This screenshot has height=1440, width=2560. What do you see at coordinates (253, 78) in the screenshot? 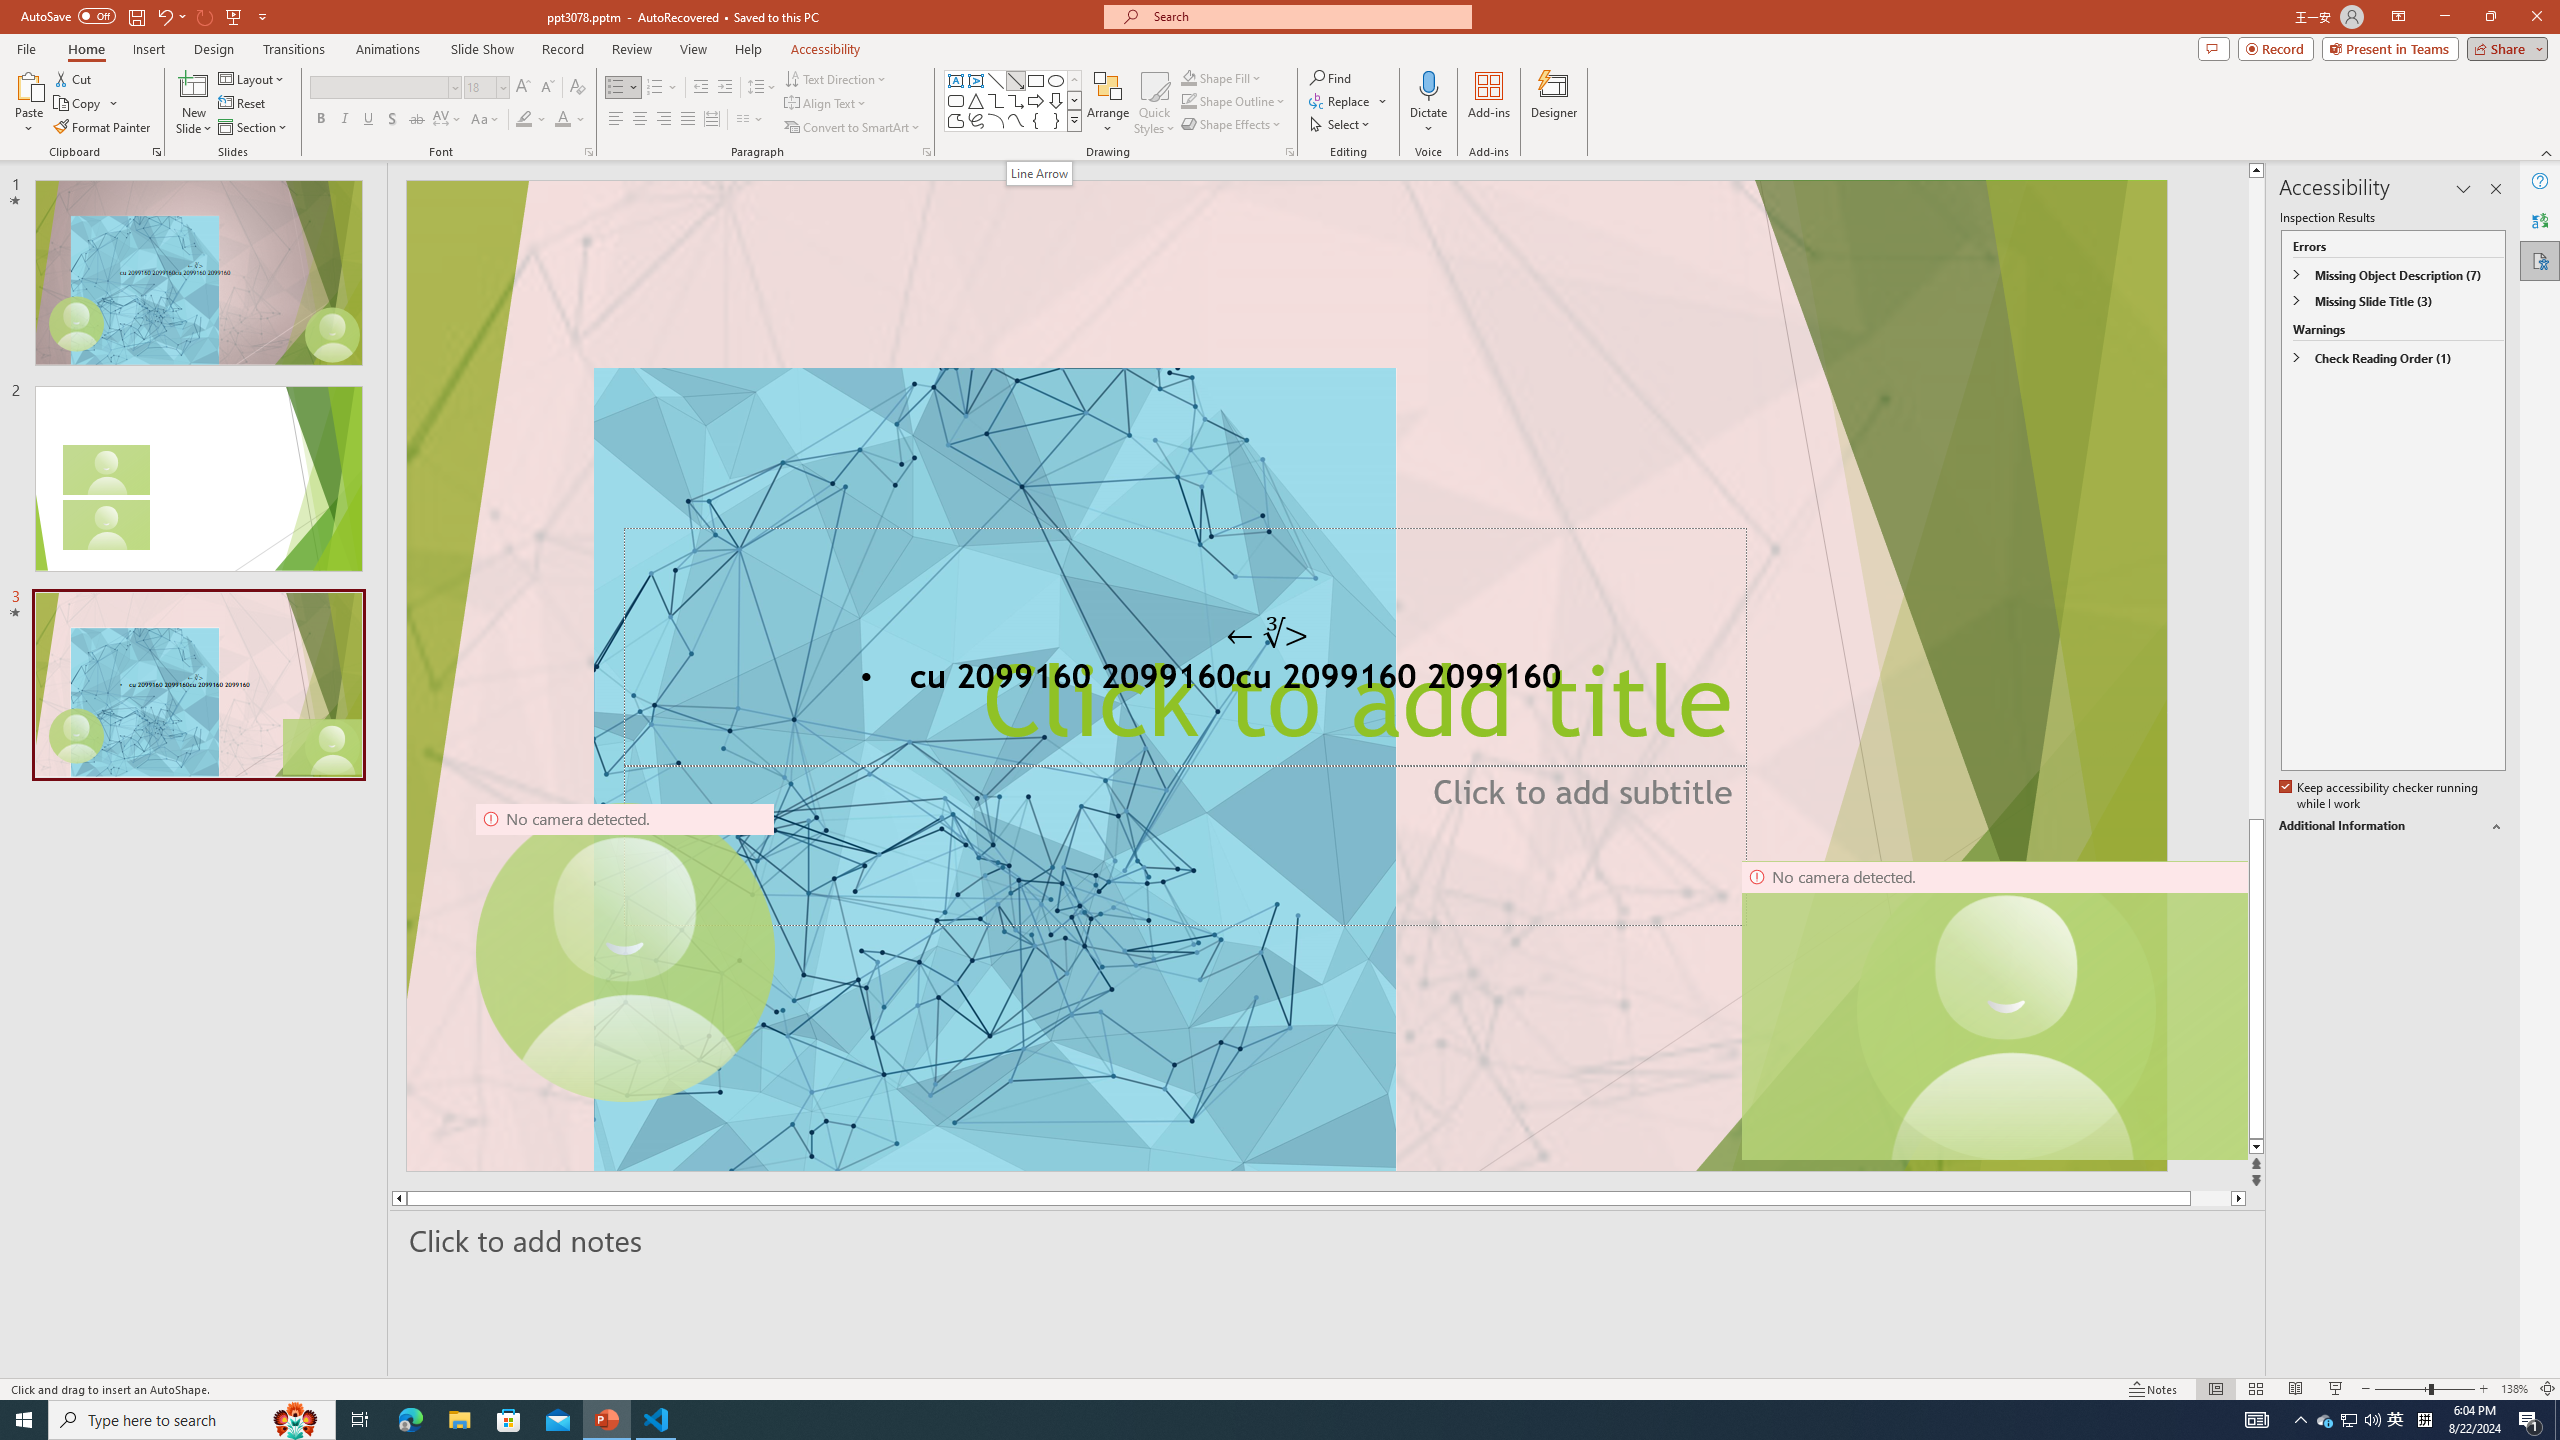
I see `Layout` at bounding box center [253, 78].